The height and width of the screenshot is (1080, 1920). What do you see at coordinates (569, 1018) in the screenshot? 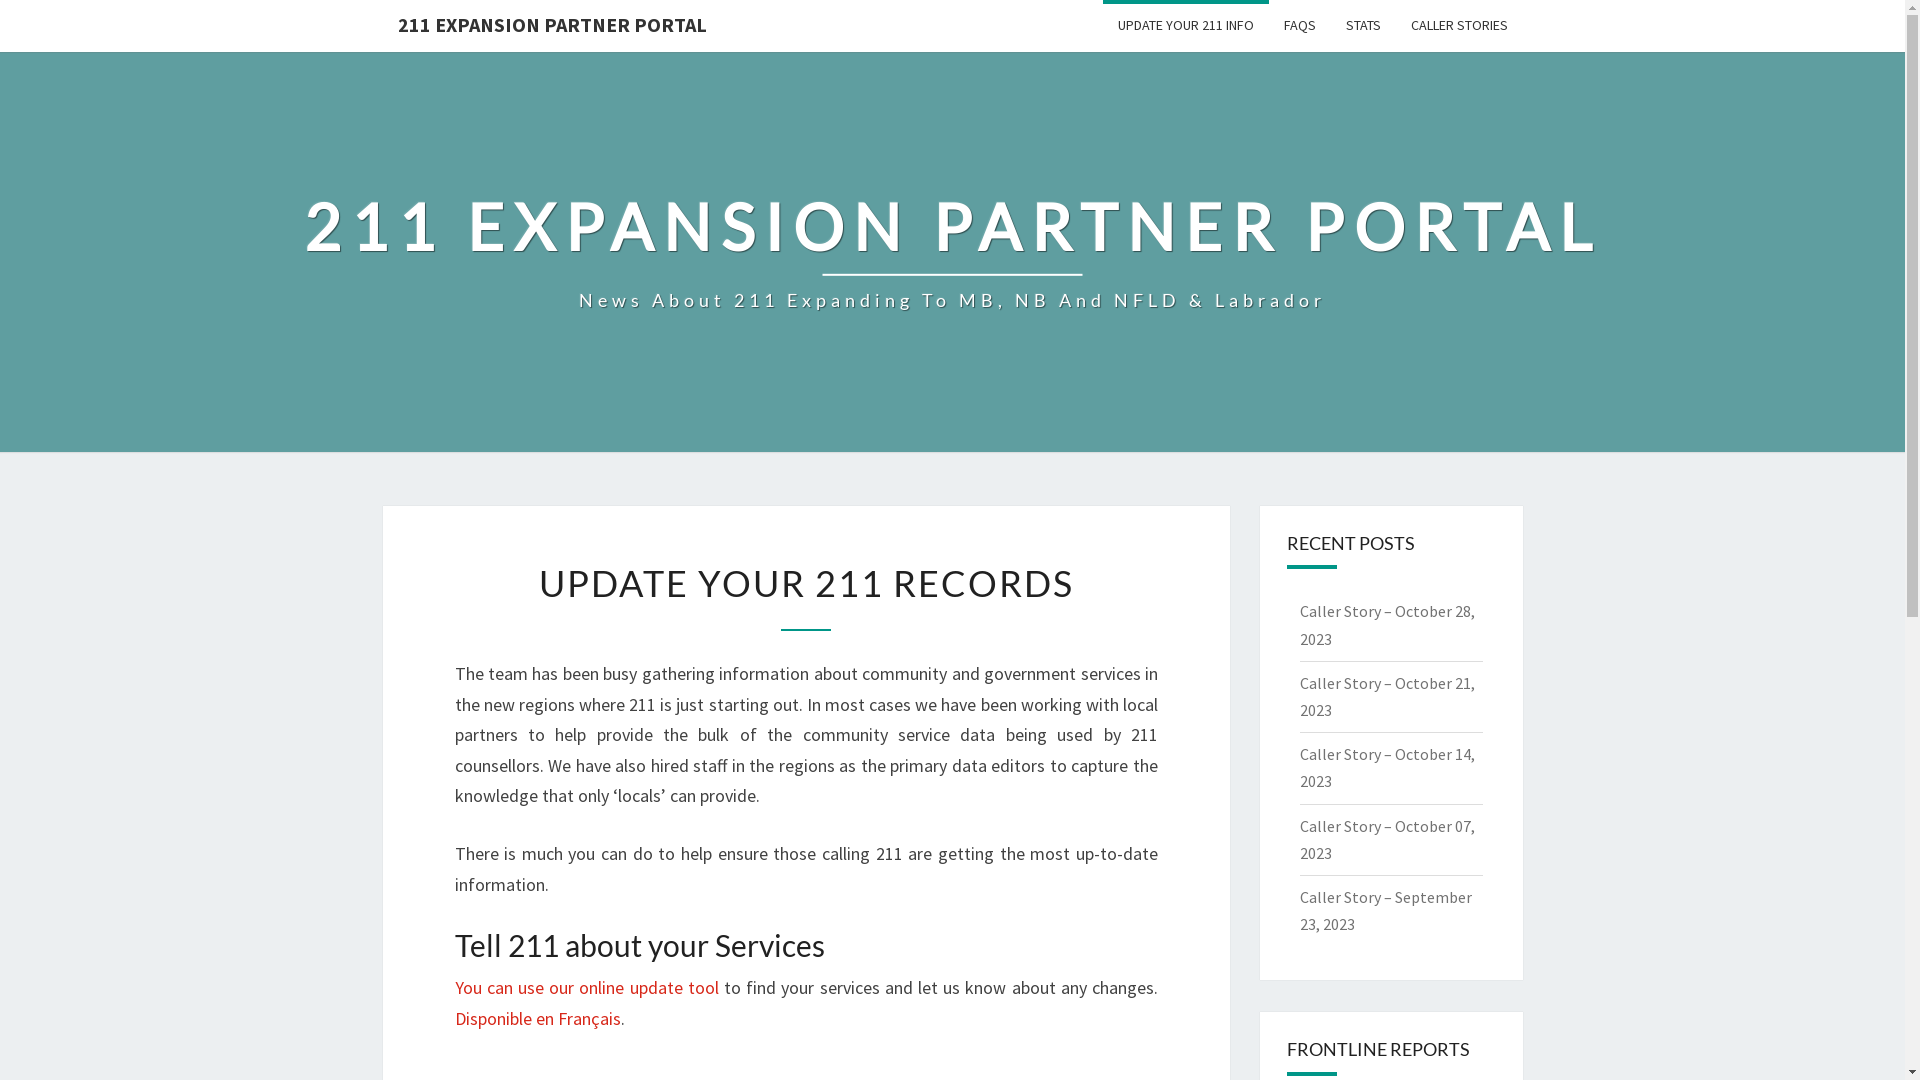
I see `r` at bounding box center [569, 1018].